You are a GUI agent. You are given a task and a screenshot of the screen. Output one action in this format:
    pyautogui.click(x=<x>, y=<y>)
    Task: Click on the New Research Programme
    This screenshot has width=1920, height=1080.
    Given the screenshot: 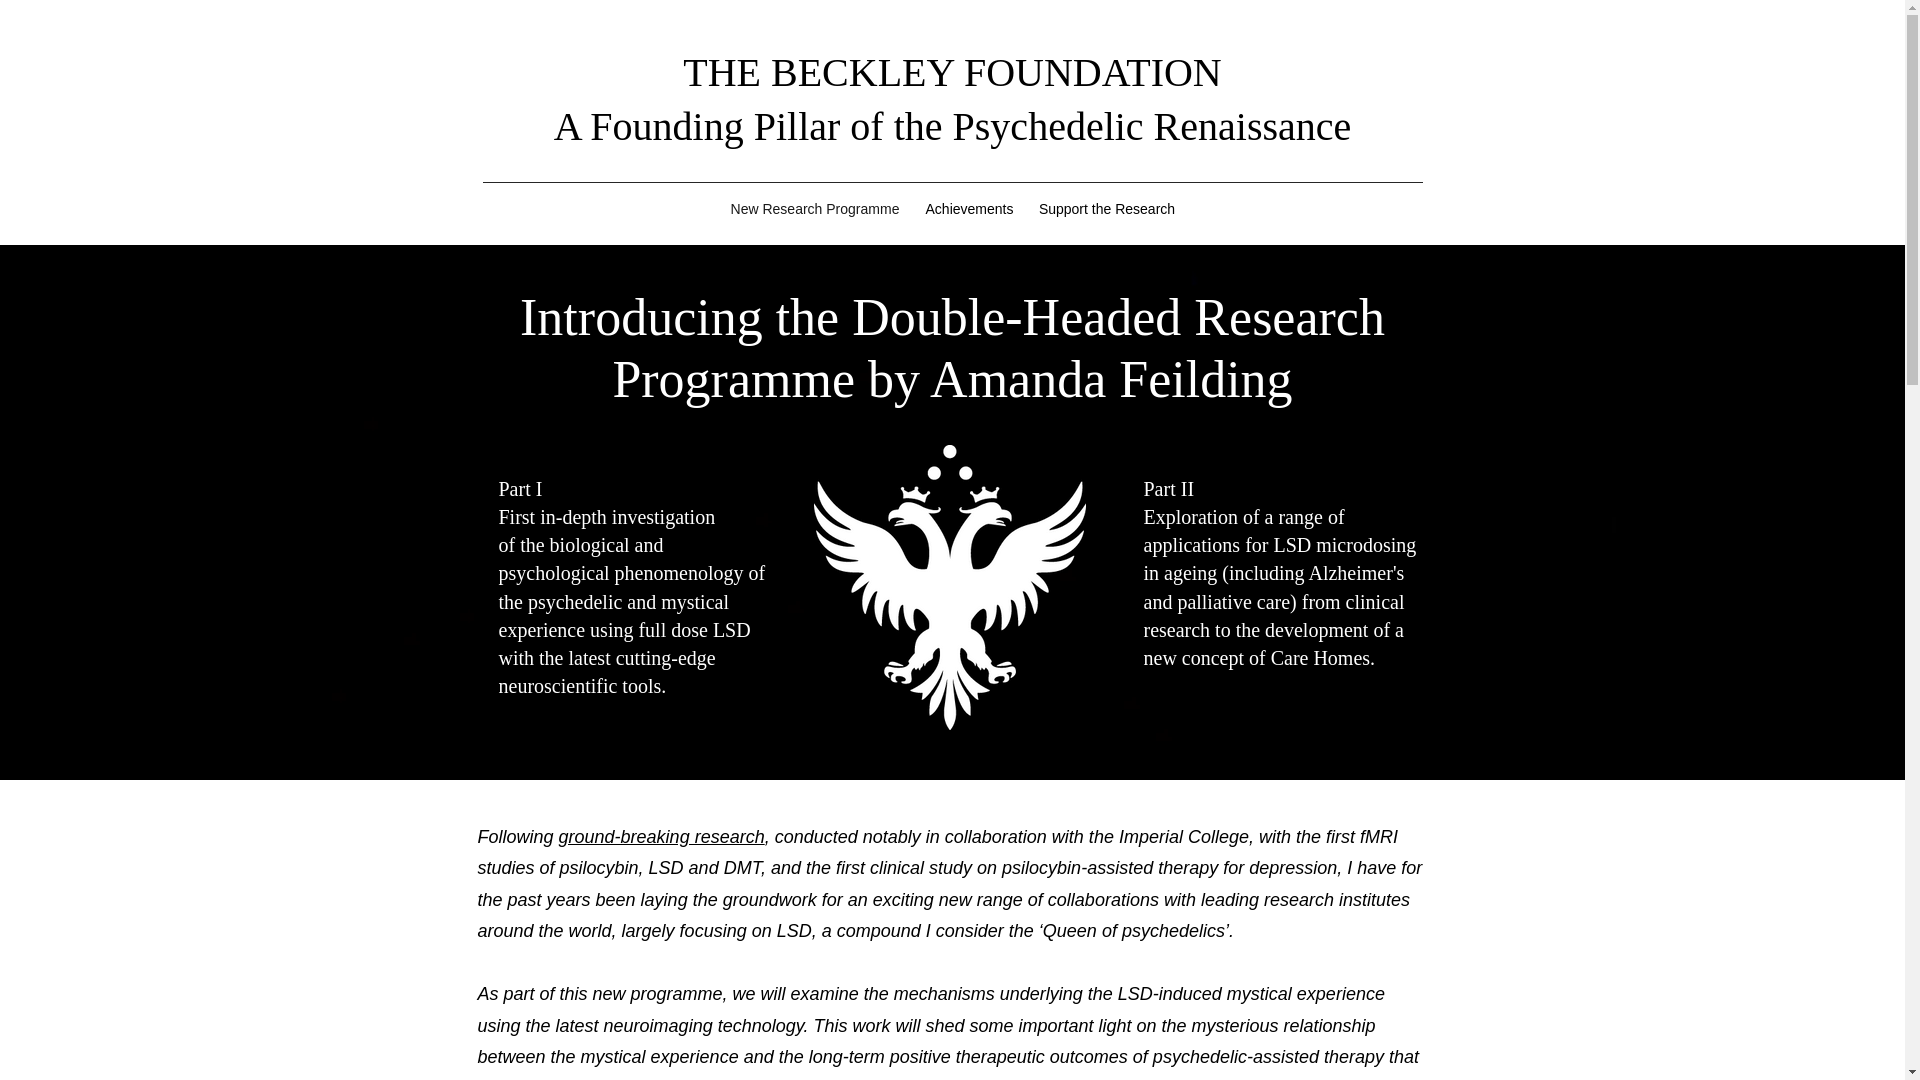 What is the action you would take?
    pyautogui.click(x=814, y=208)
    